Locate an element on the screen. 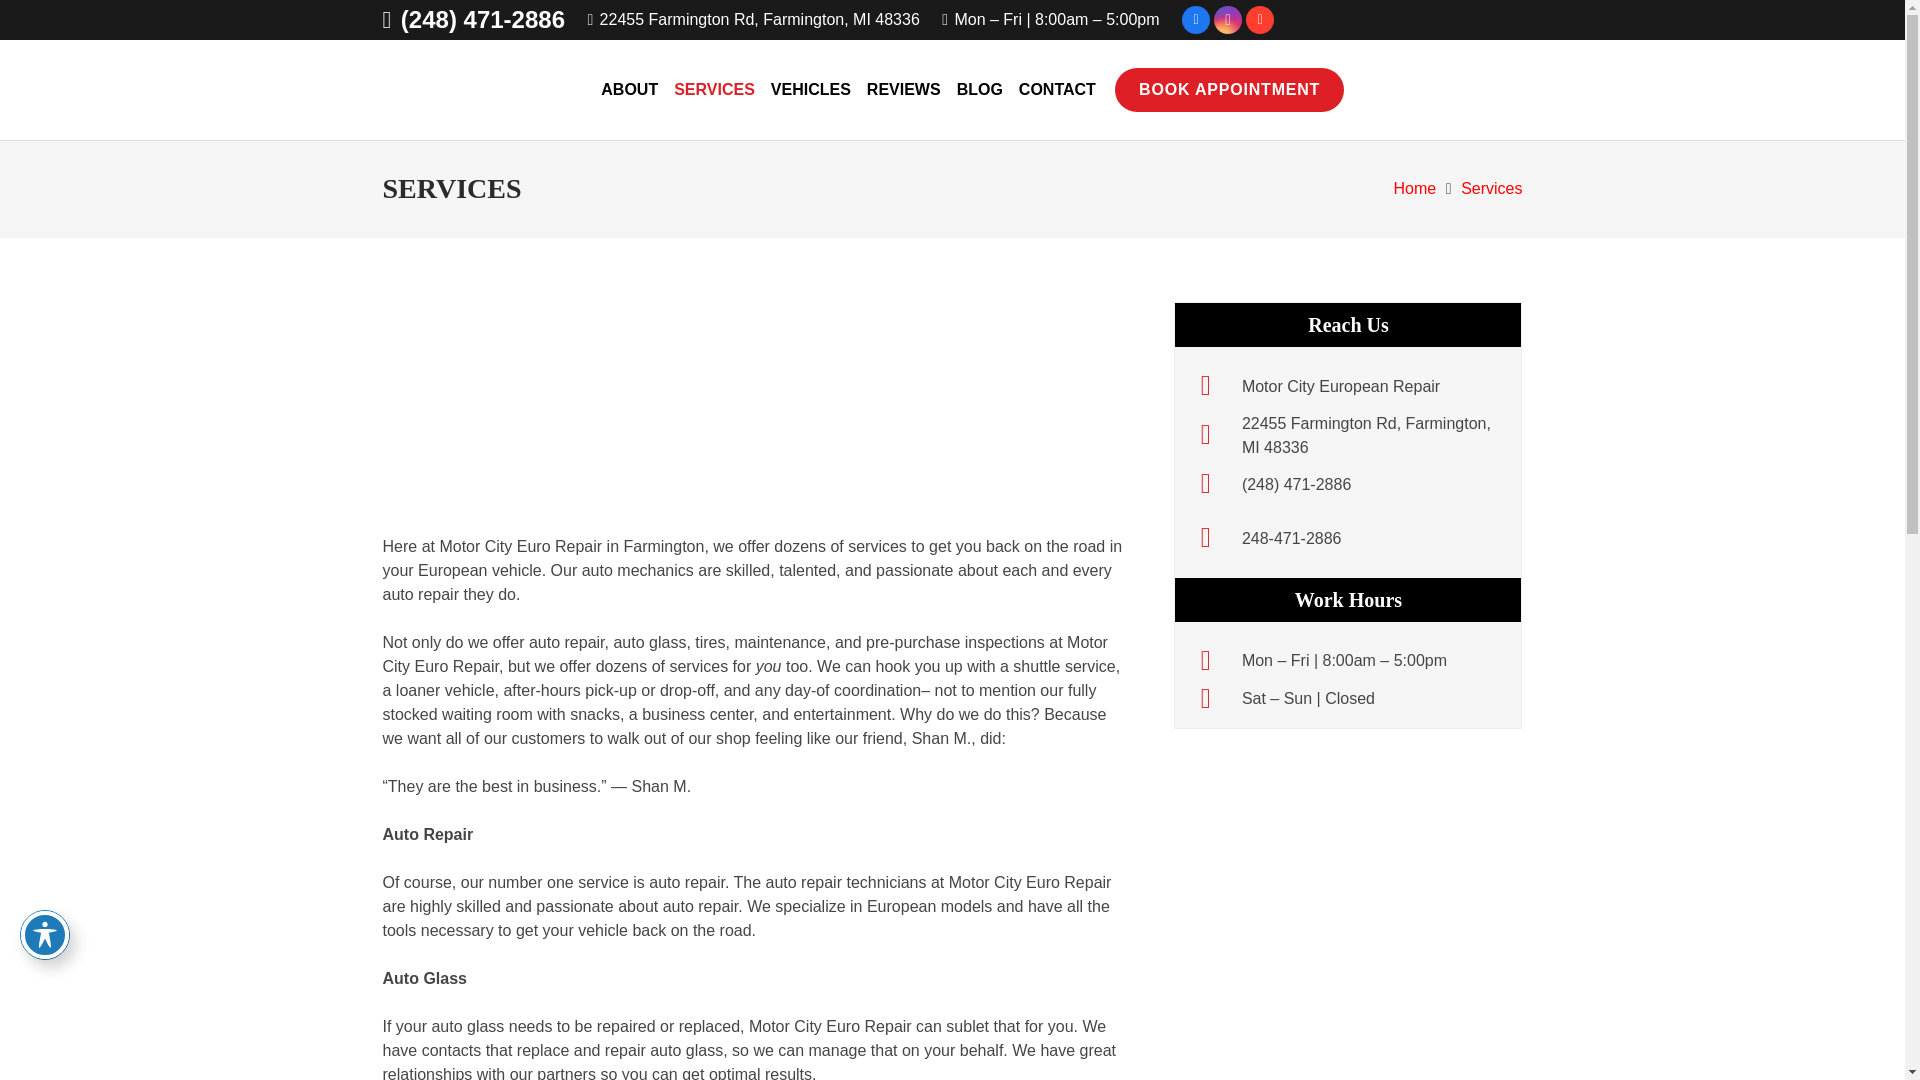 This screenshot has width=1920, height=1080. SERVICES is located at coordinates (714, 89).